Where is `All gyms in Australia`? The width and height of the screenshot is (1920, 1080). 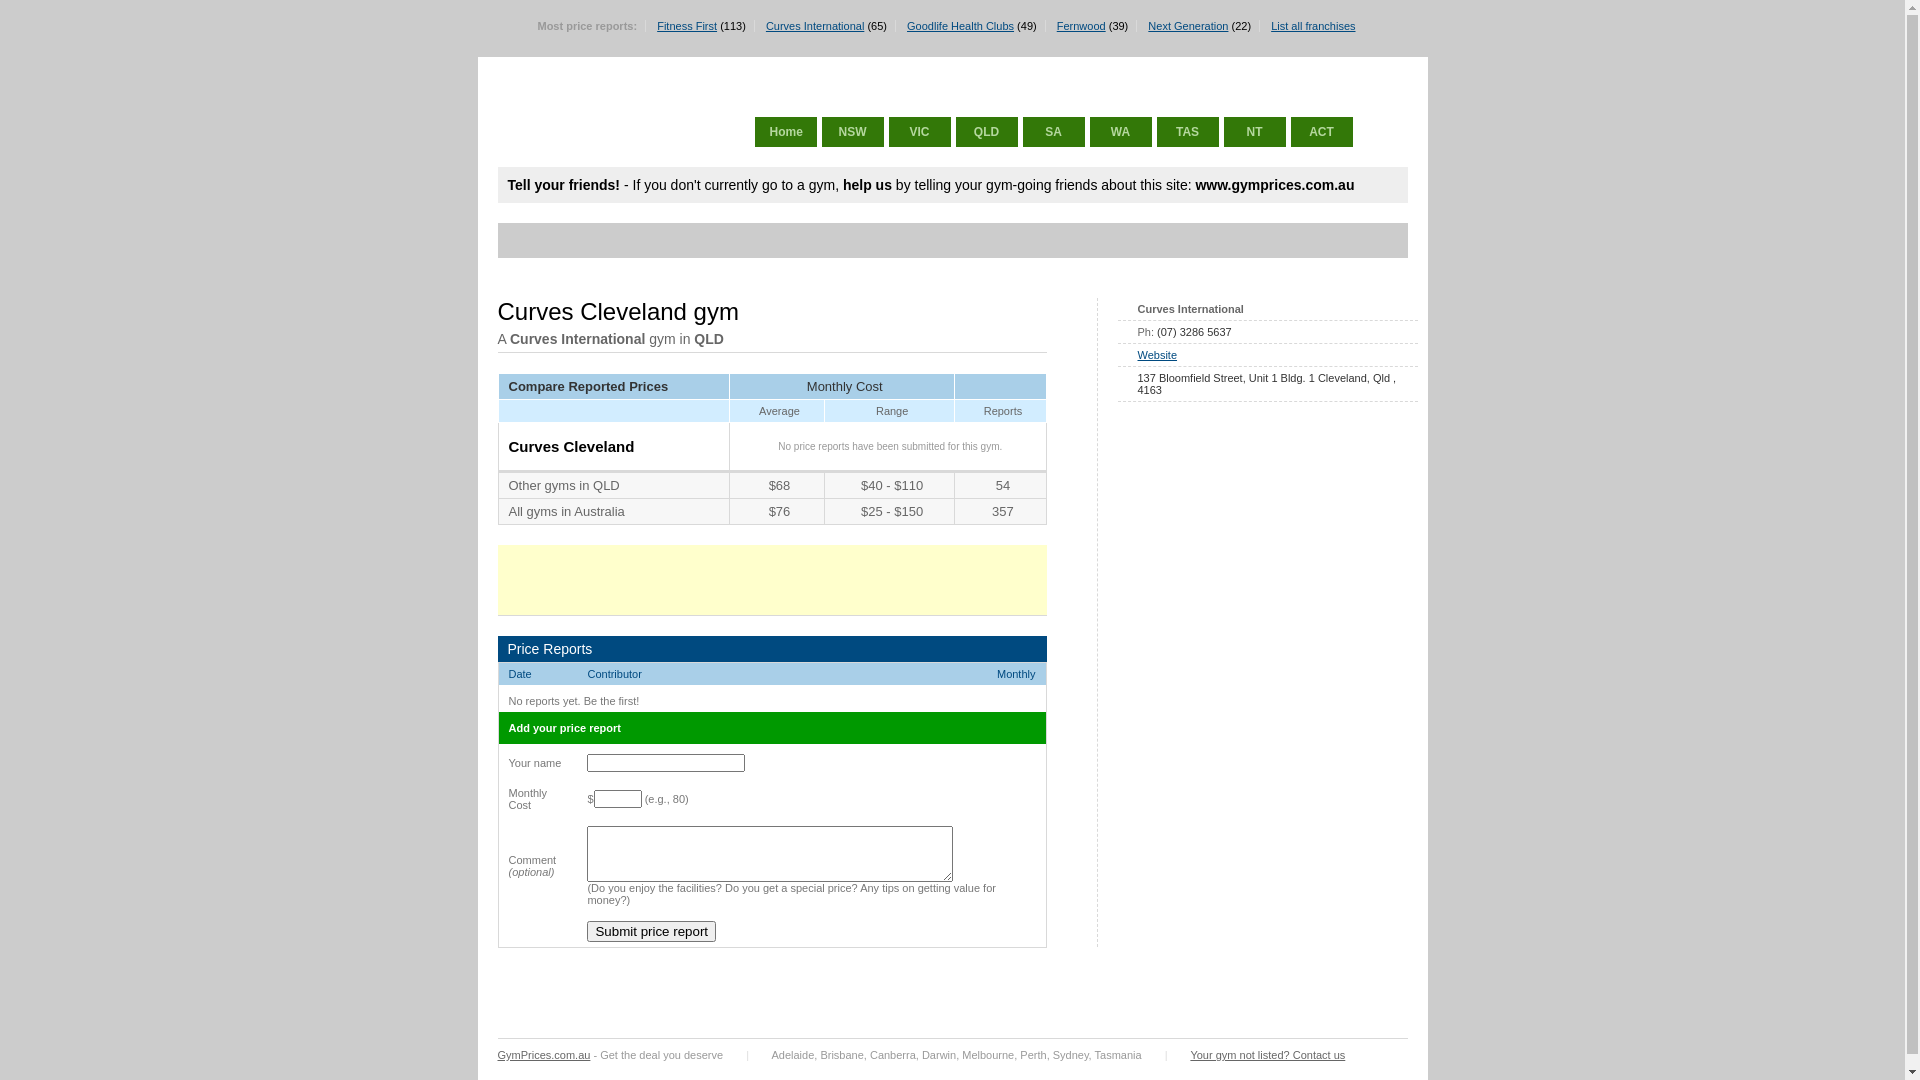
All gyms in Australia is located at coordinates (566, 512).